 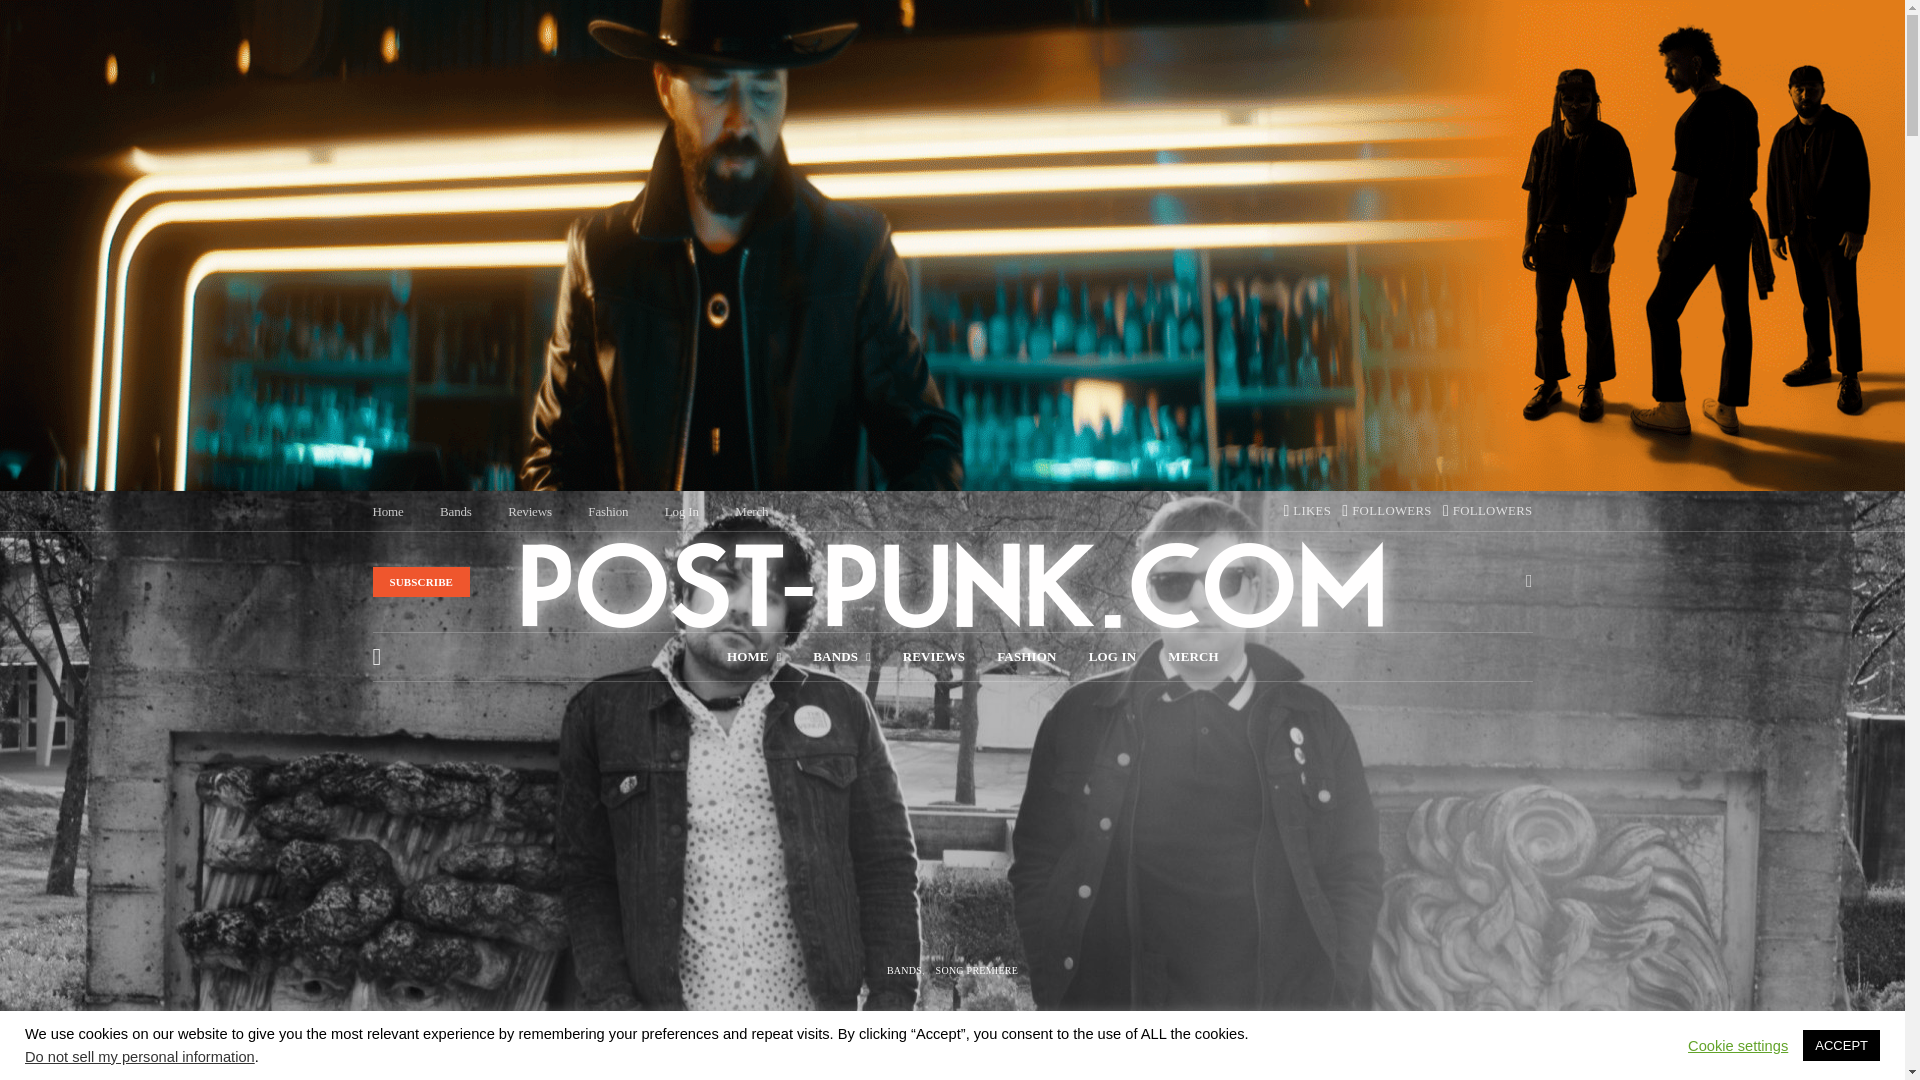 What do you see at coordinates (840, 656) in the screenshot?
I see `Bands` at bounding box center [840, 656].